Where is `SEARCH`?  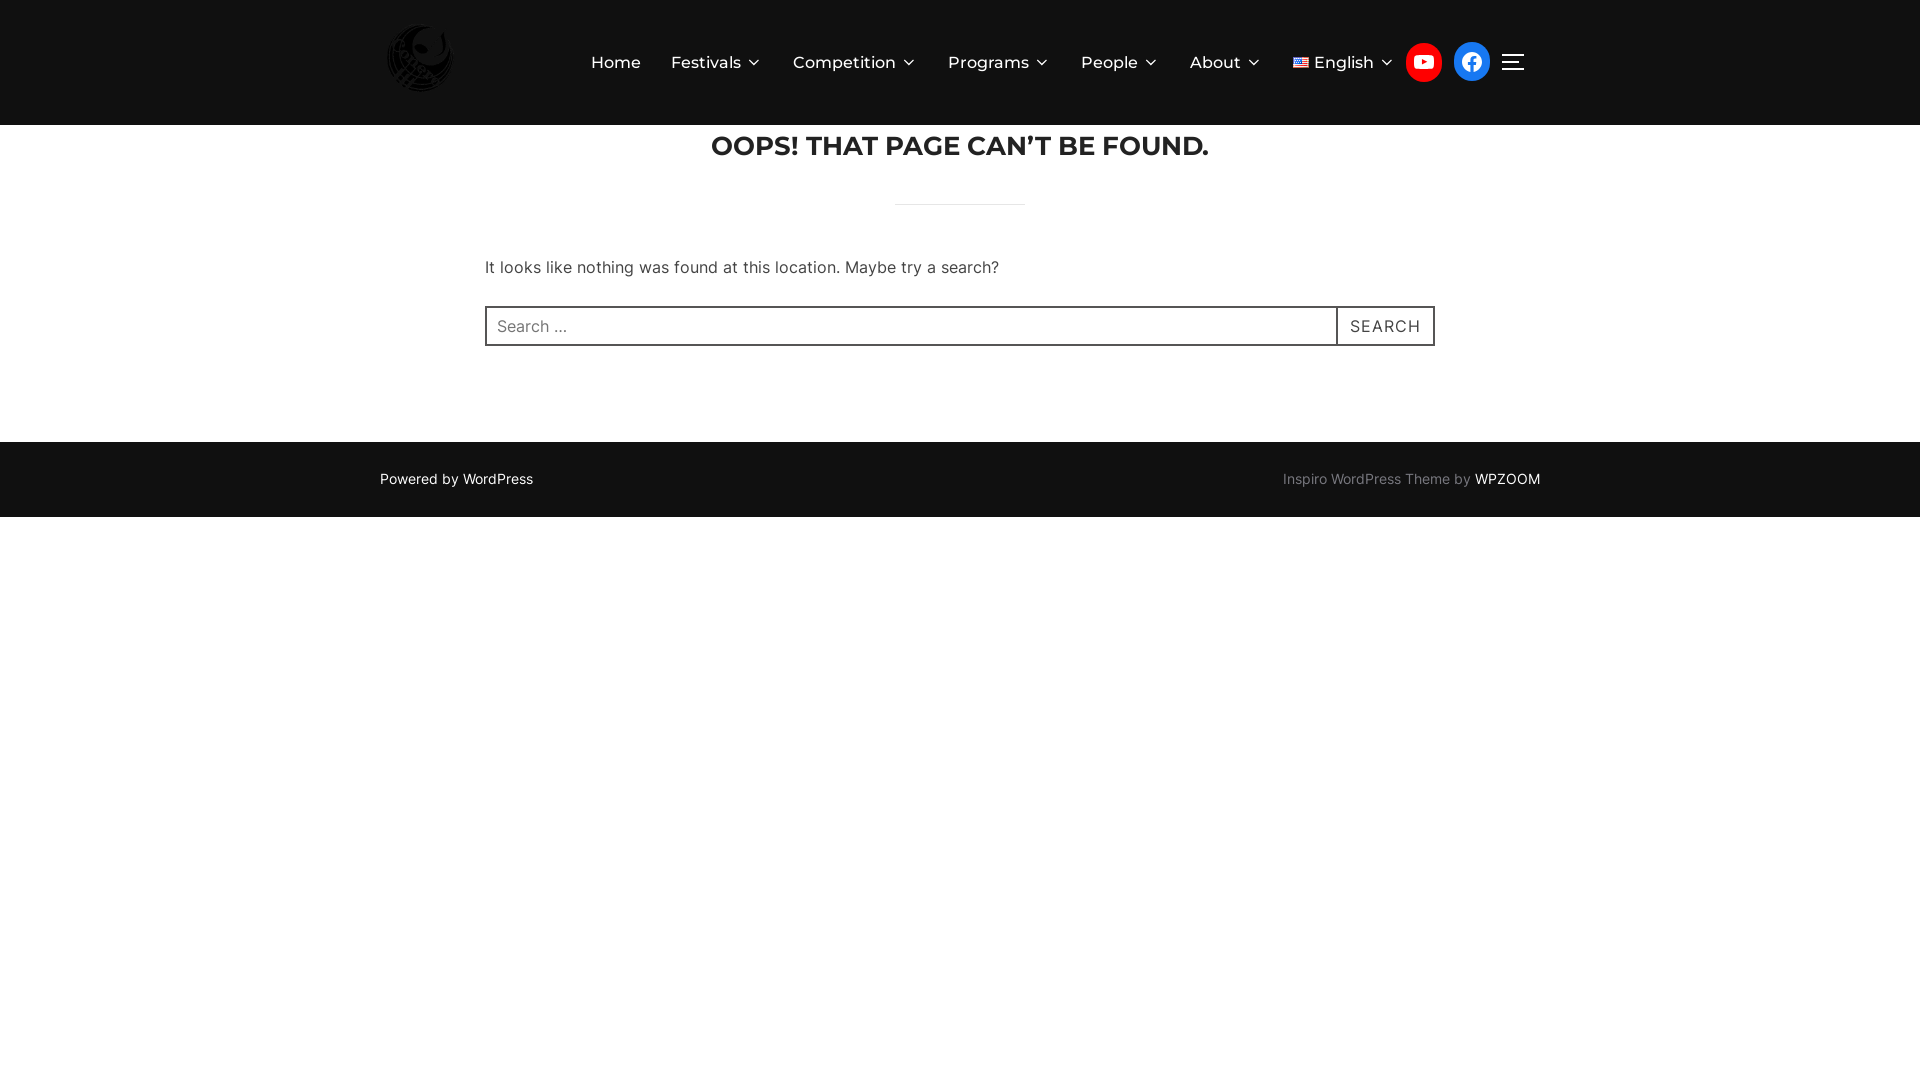 SEARCH is located at coordinates (1386, 326).